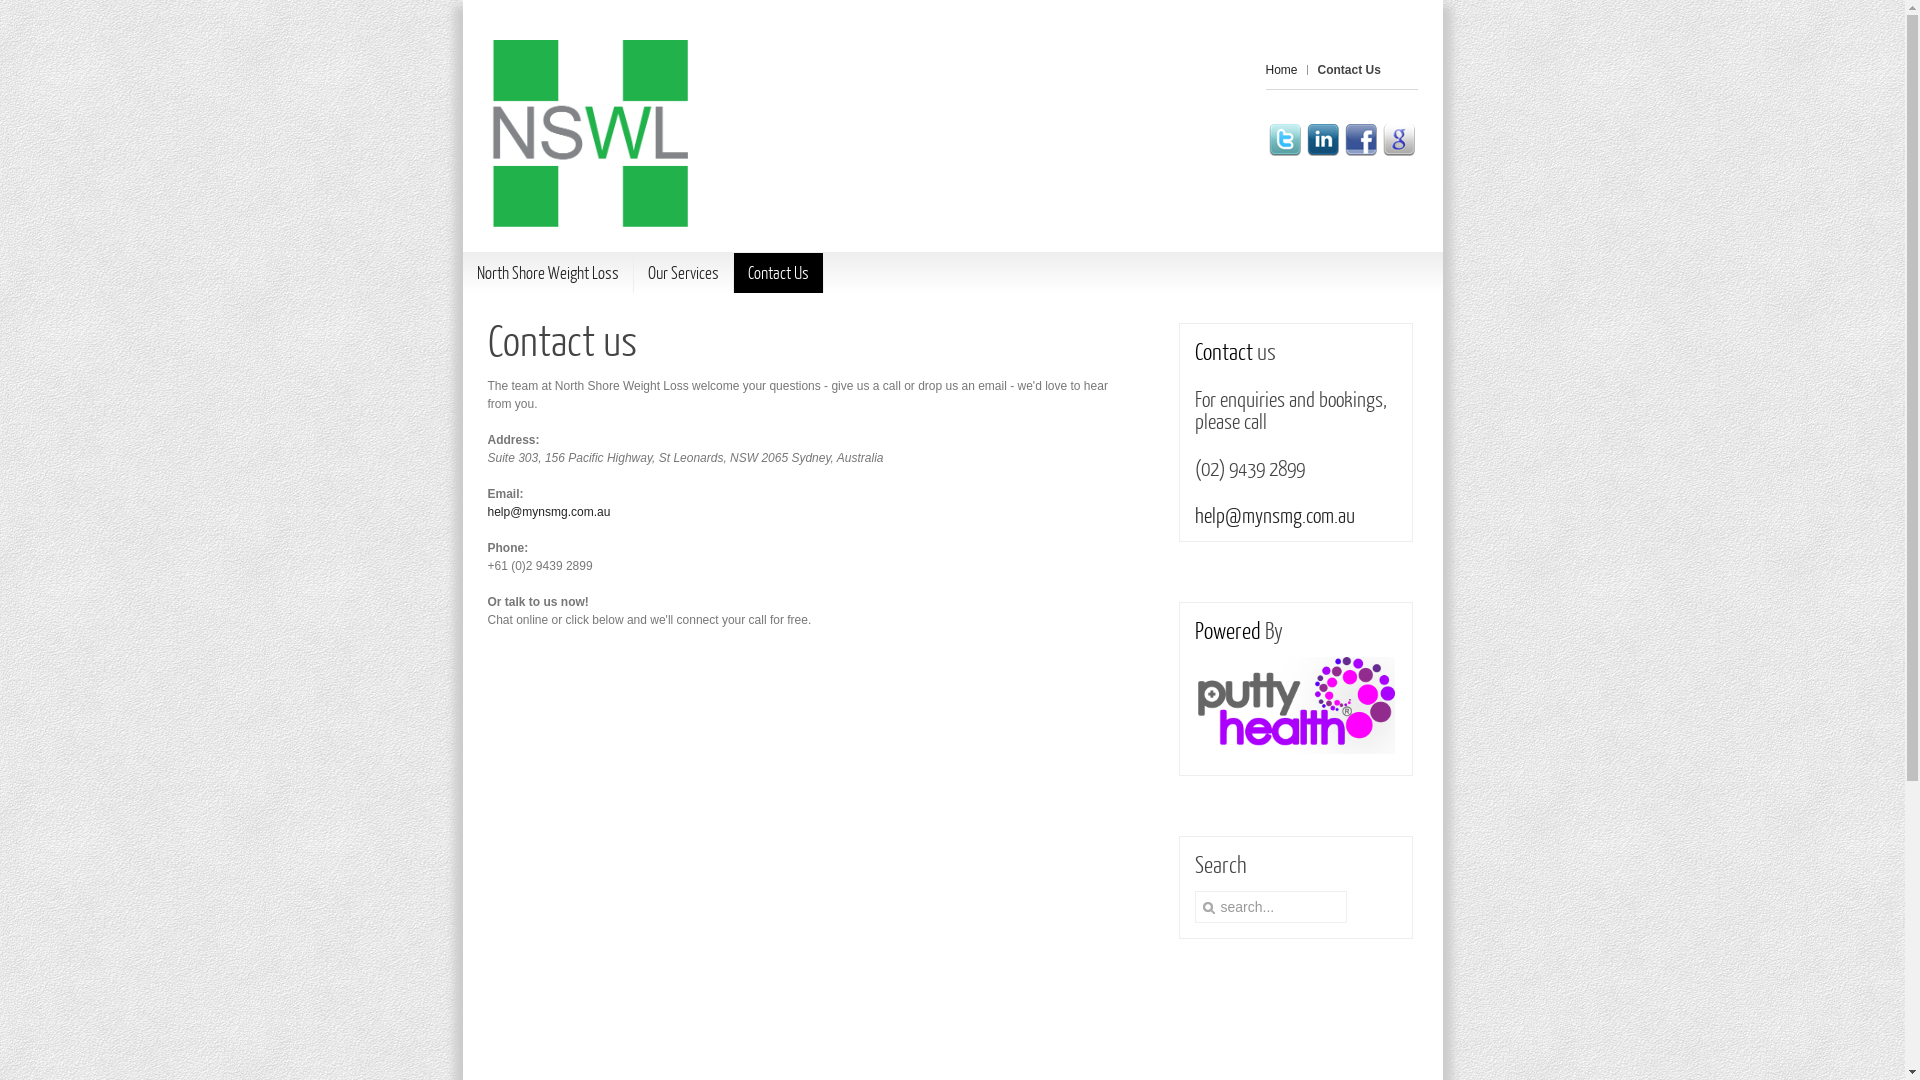 The width and height of the screenshot is (1920, 1080). Describe the element at coordinates (1274, 514) in the screenshot. I see `help@mynsmg.com.au` at that location.